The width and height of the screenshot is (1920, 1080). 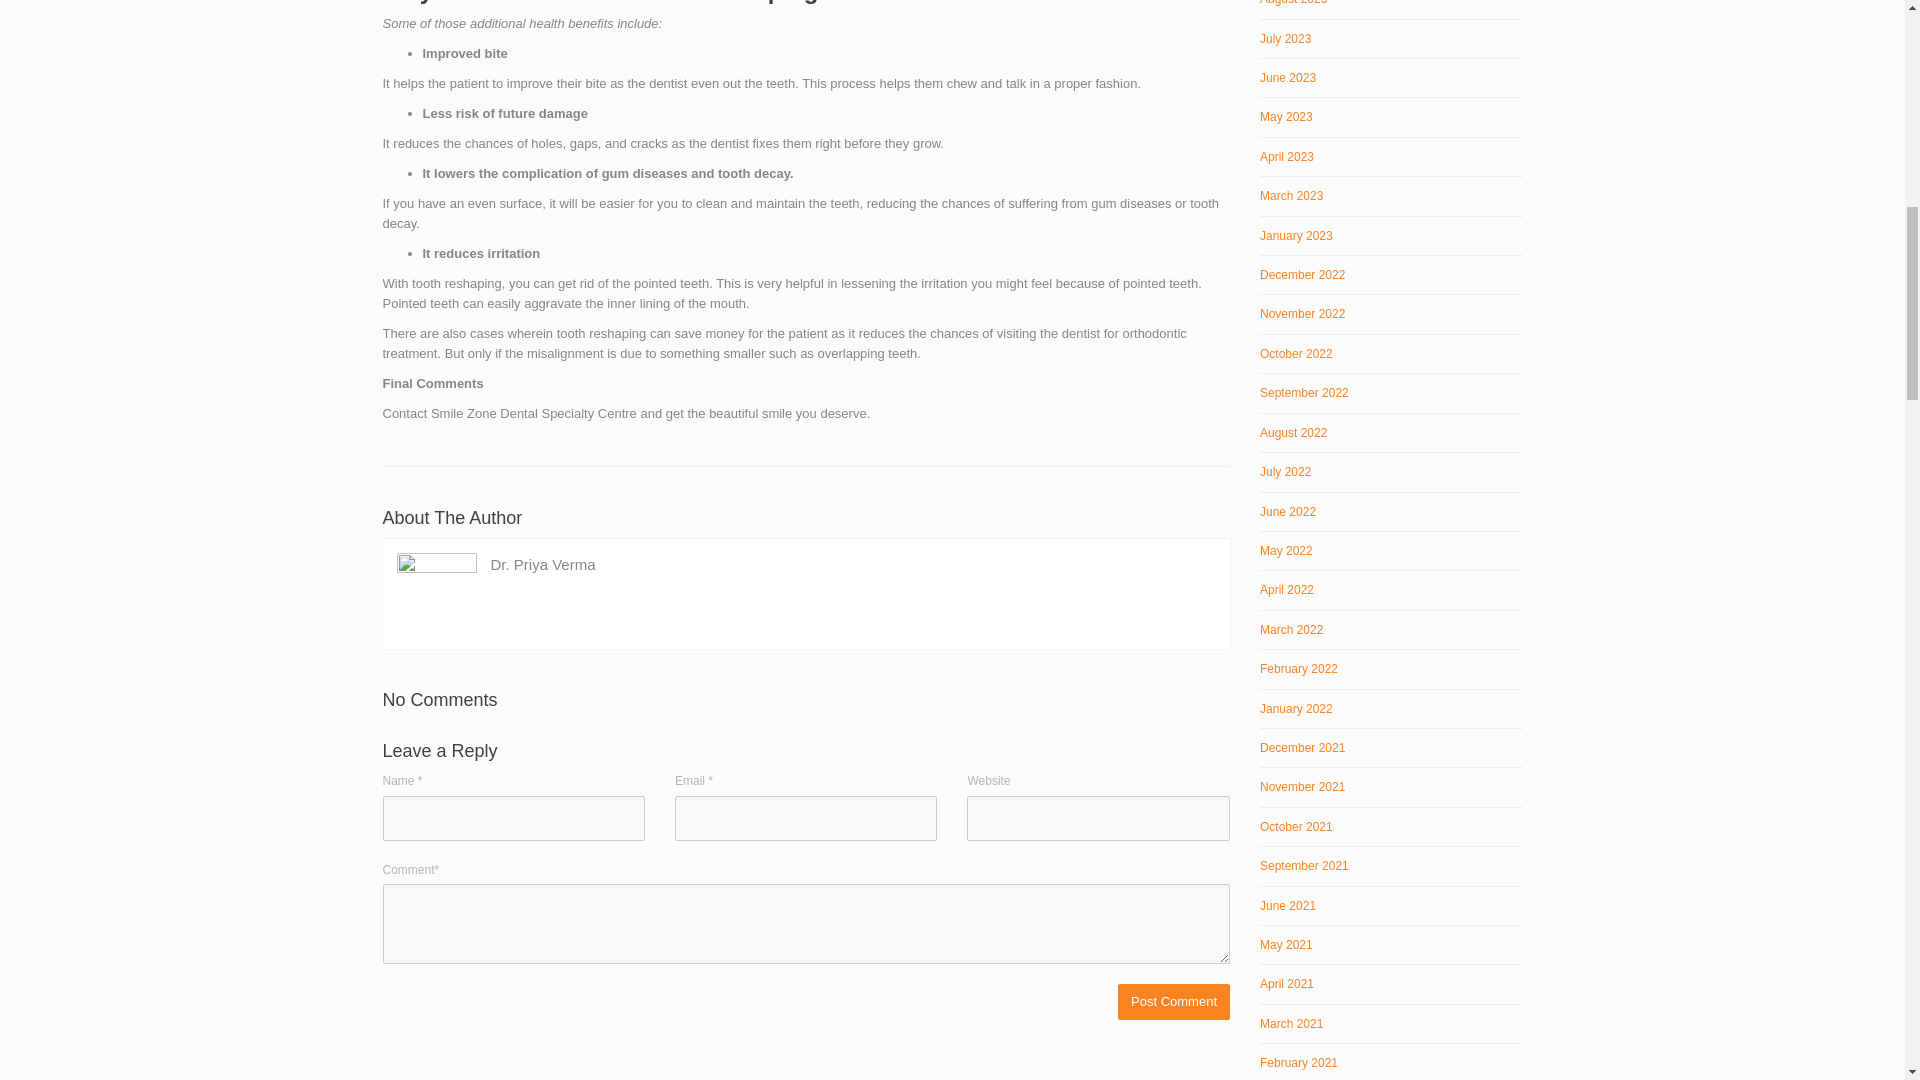 What do you see at coordinates (1174, 1002) in the screenshot?
I see `Post Comment` at bounding box center [1174, 1002].